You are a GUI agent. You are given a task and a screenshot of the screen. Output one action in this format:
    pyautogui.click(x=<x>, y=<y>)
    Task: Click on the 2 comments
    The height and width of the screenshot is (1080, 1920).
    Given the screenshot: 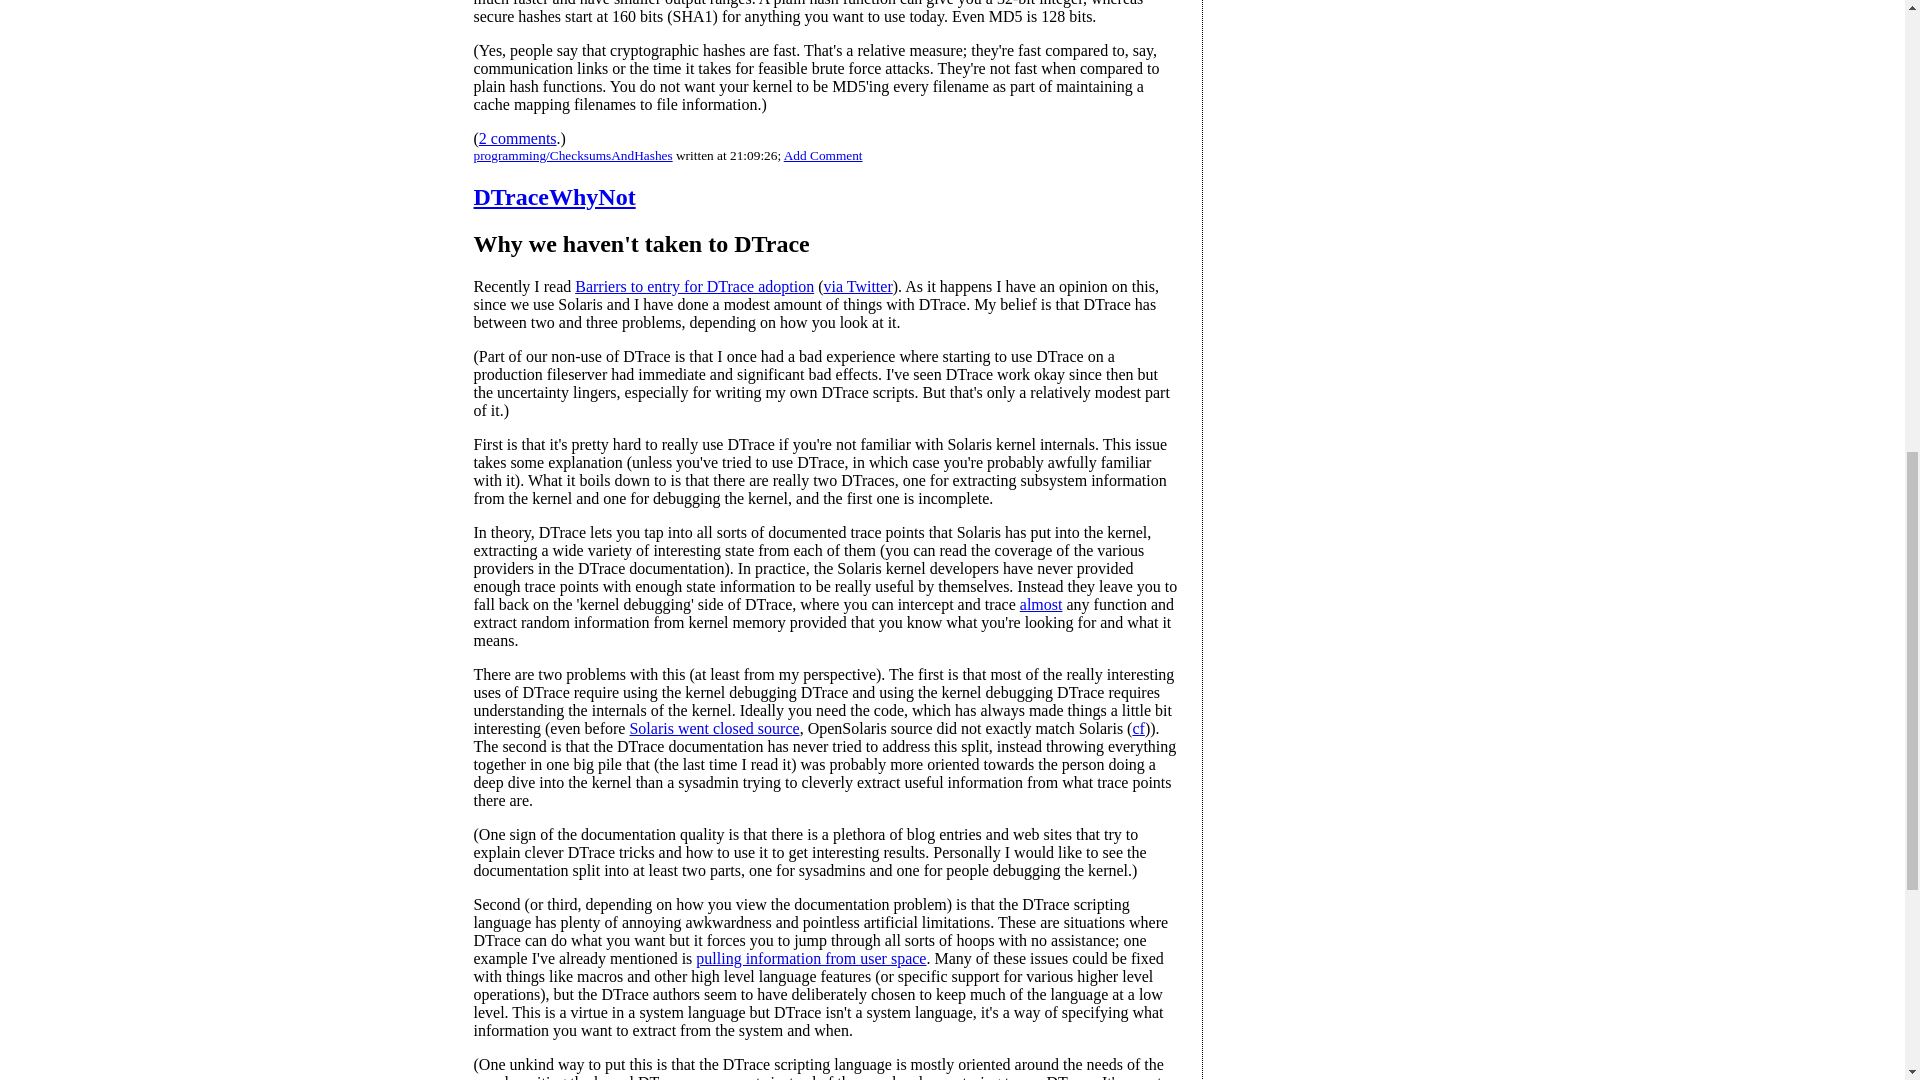 What is the action you would take?
    pyautogui.click(x=517, y=138)
    